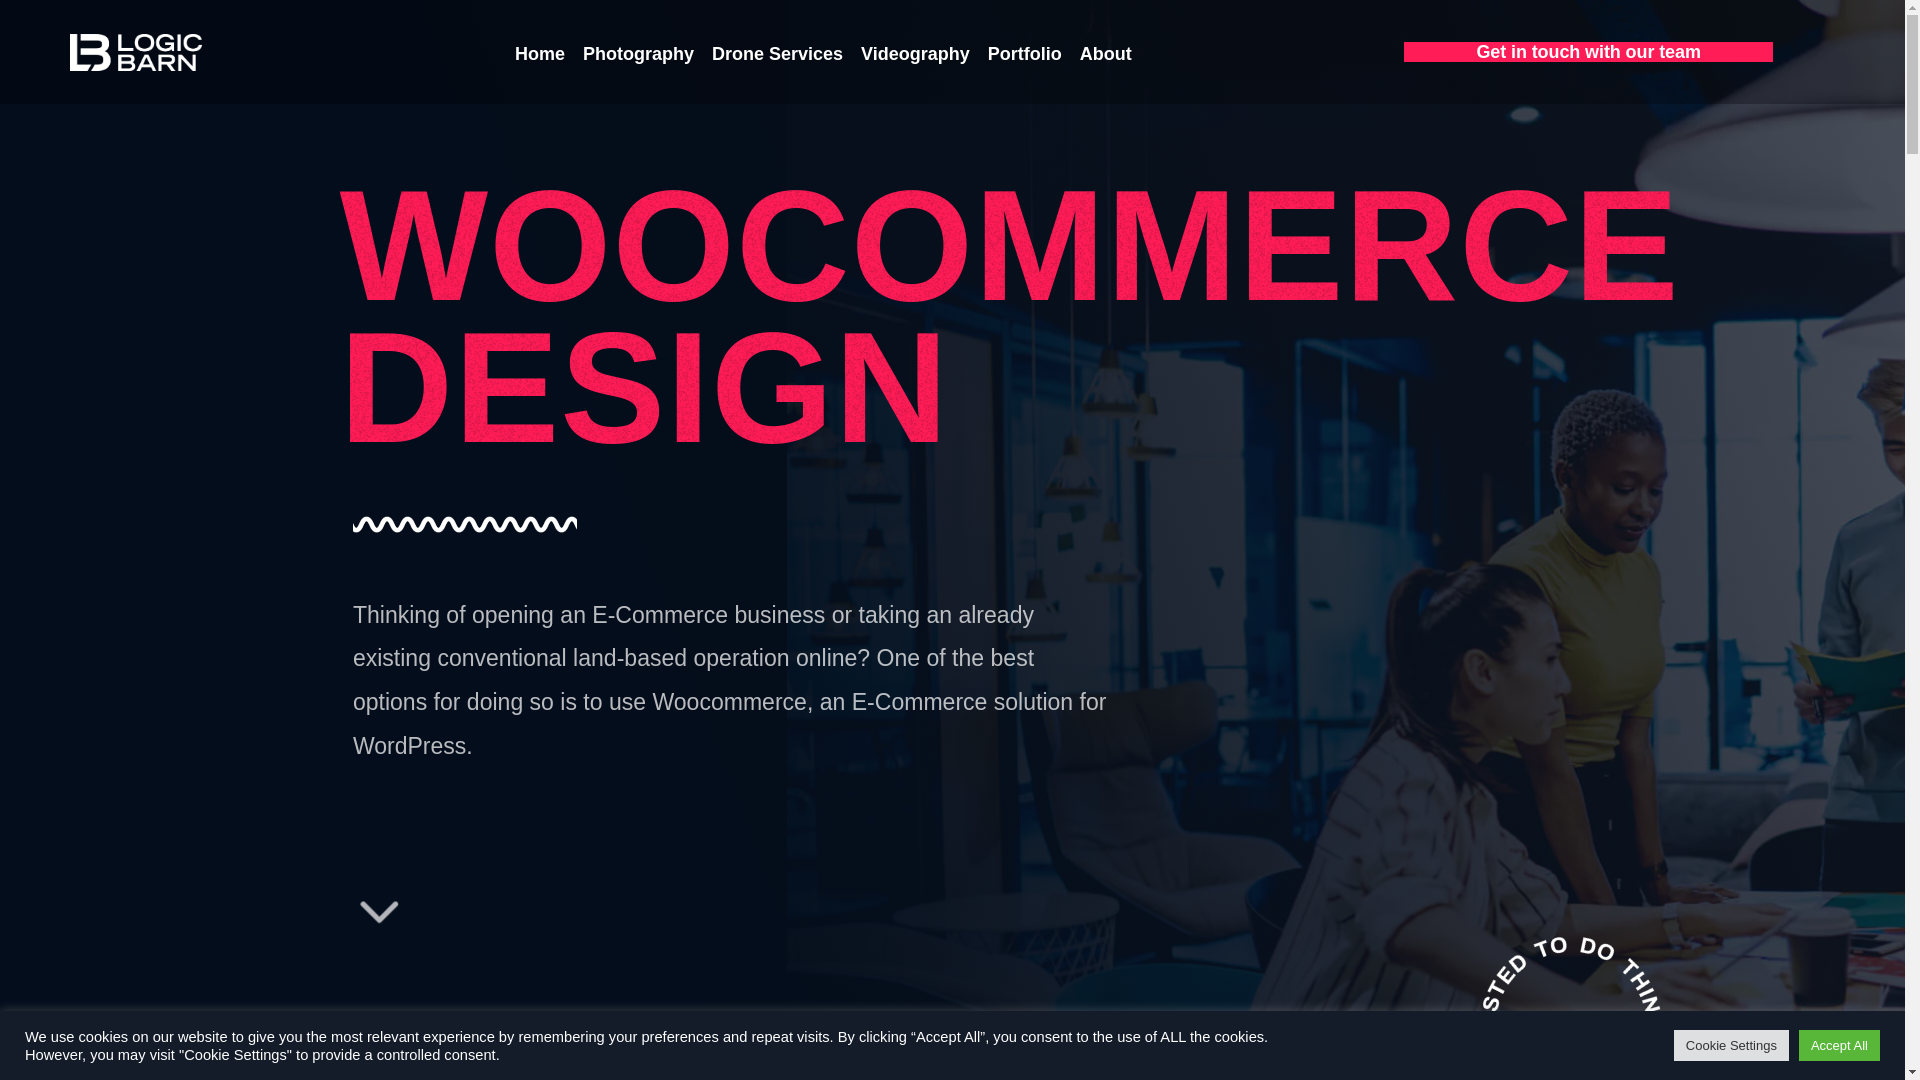  I want to click on Videography, so click(916, 54).